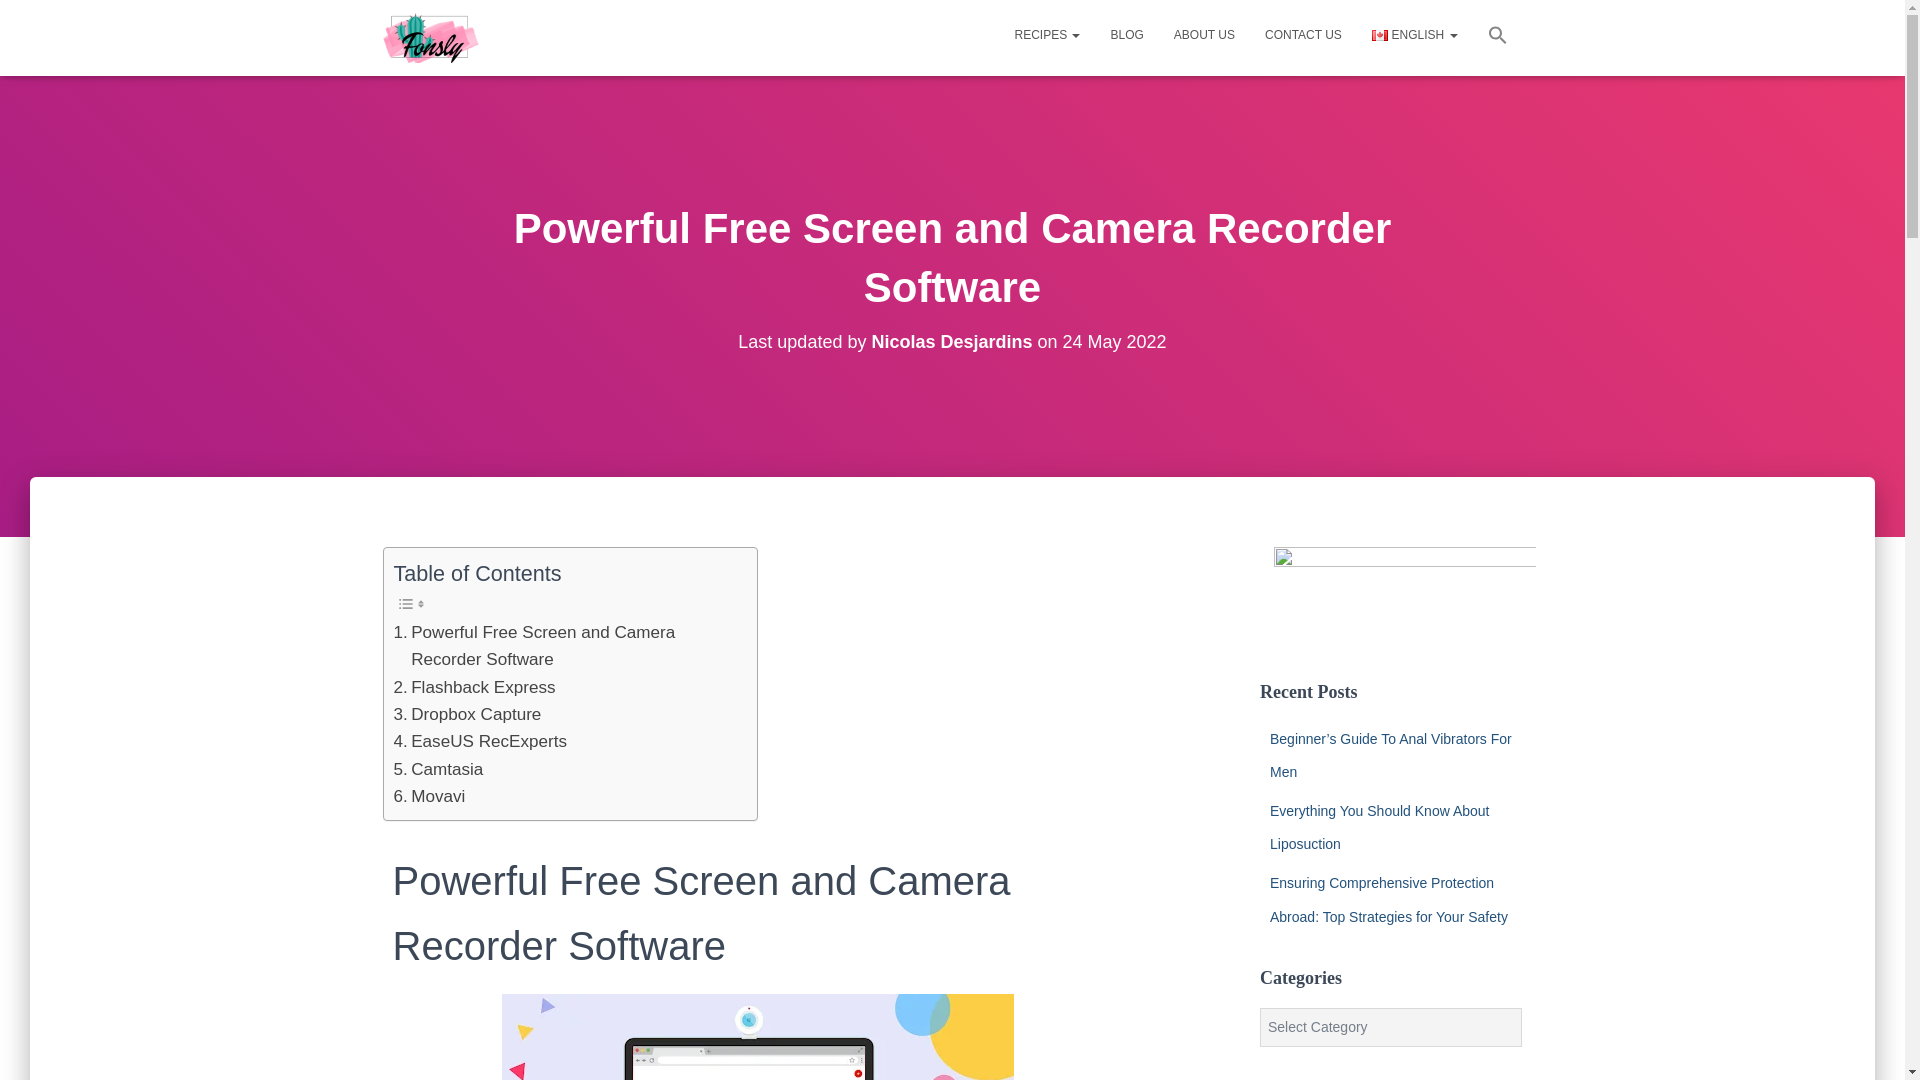 Image resolution: width=1920 pixels, height=1080 pixels. What do you see at coordinates (1303, 34) in the screenshot?
I see `CONTACT US` at bounding box center [1303, 34].